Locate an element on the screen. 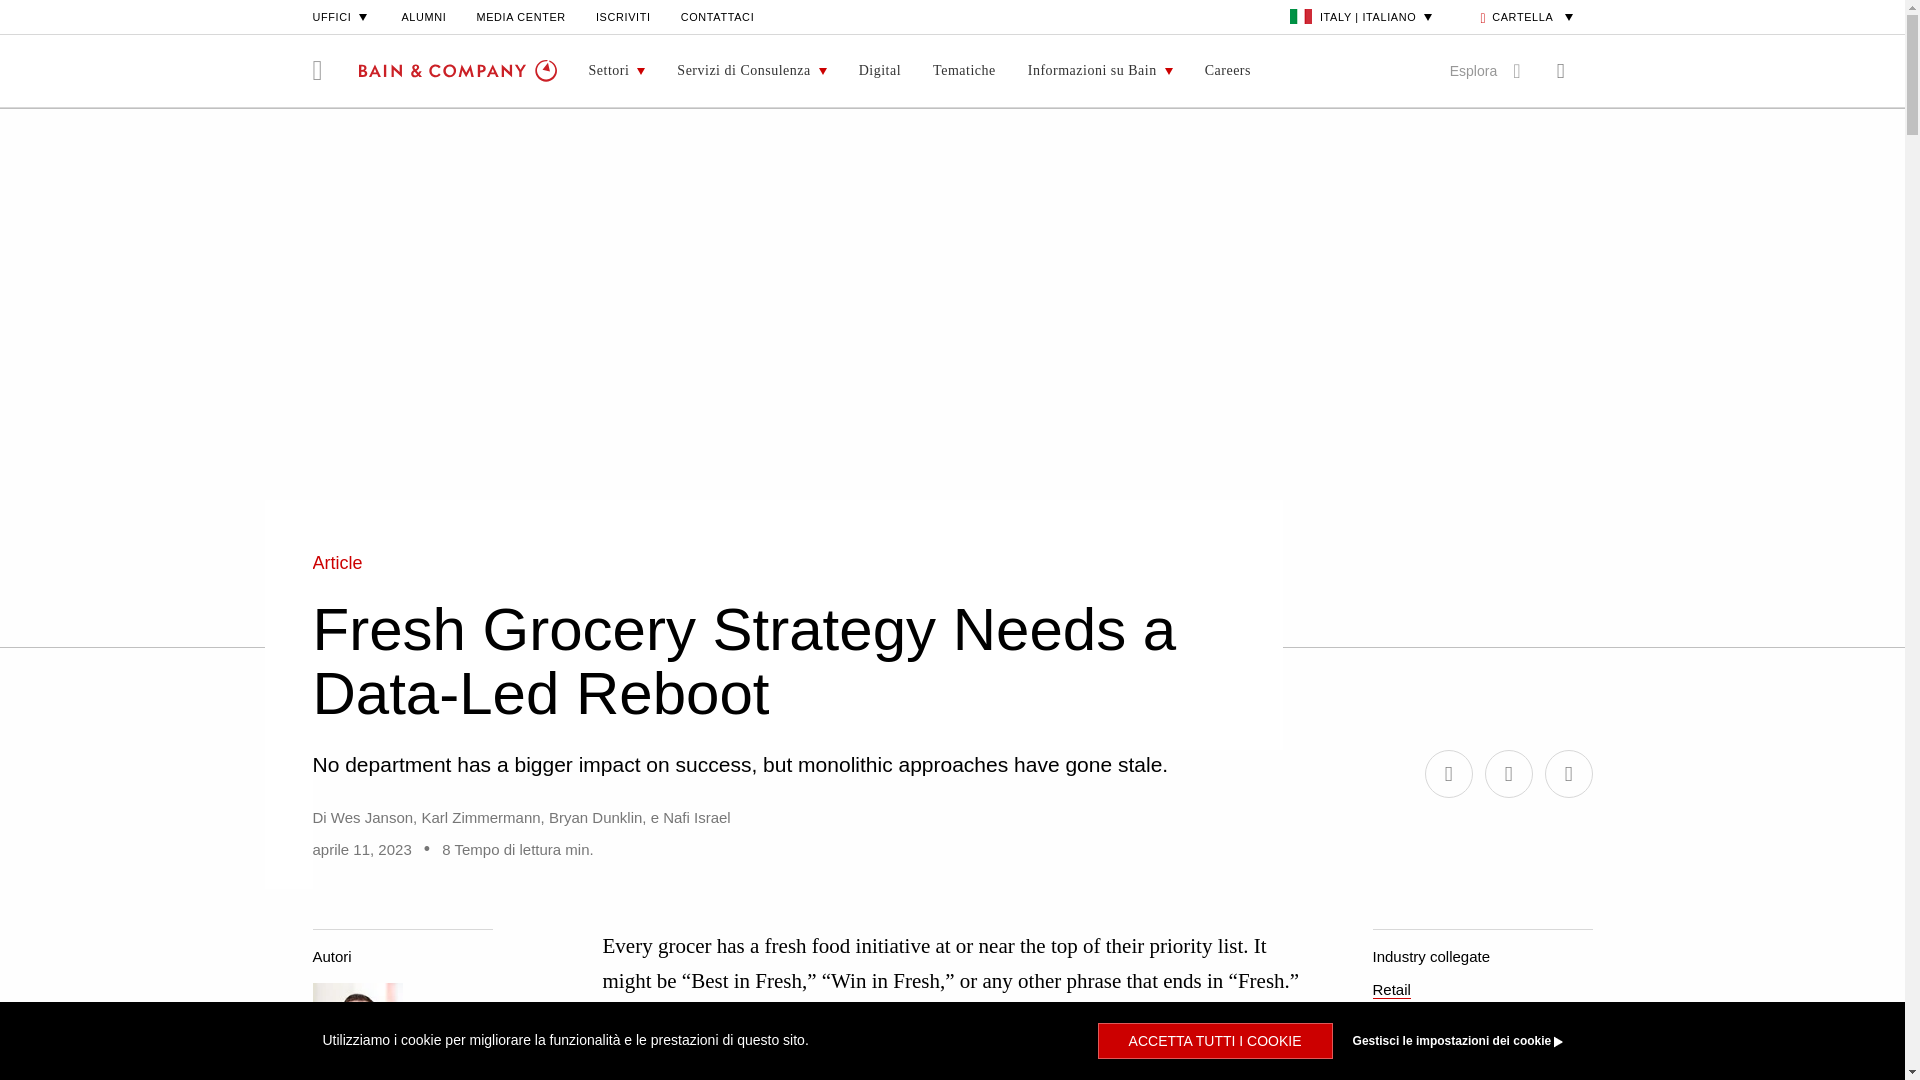  ACCETTA TUTTI I COOKIE is located at coordinates (1215, 1040).